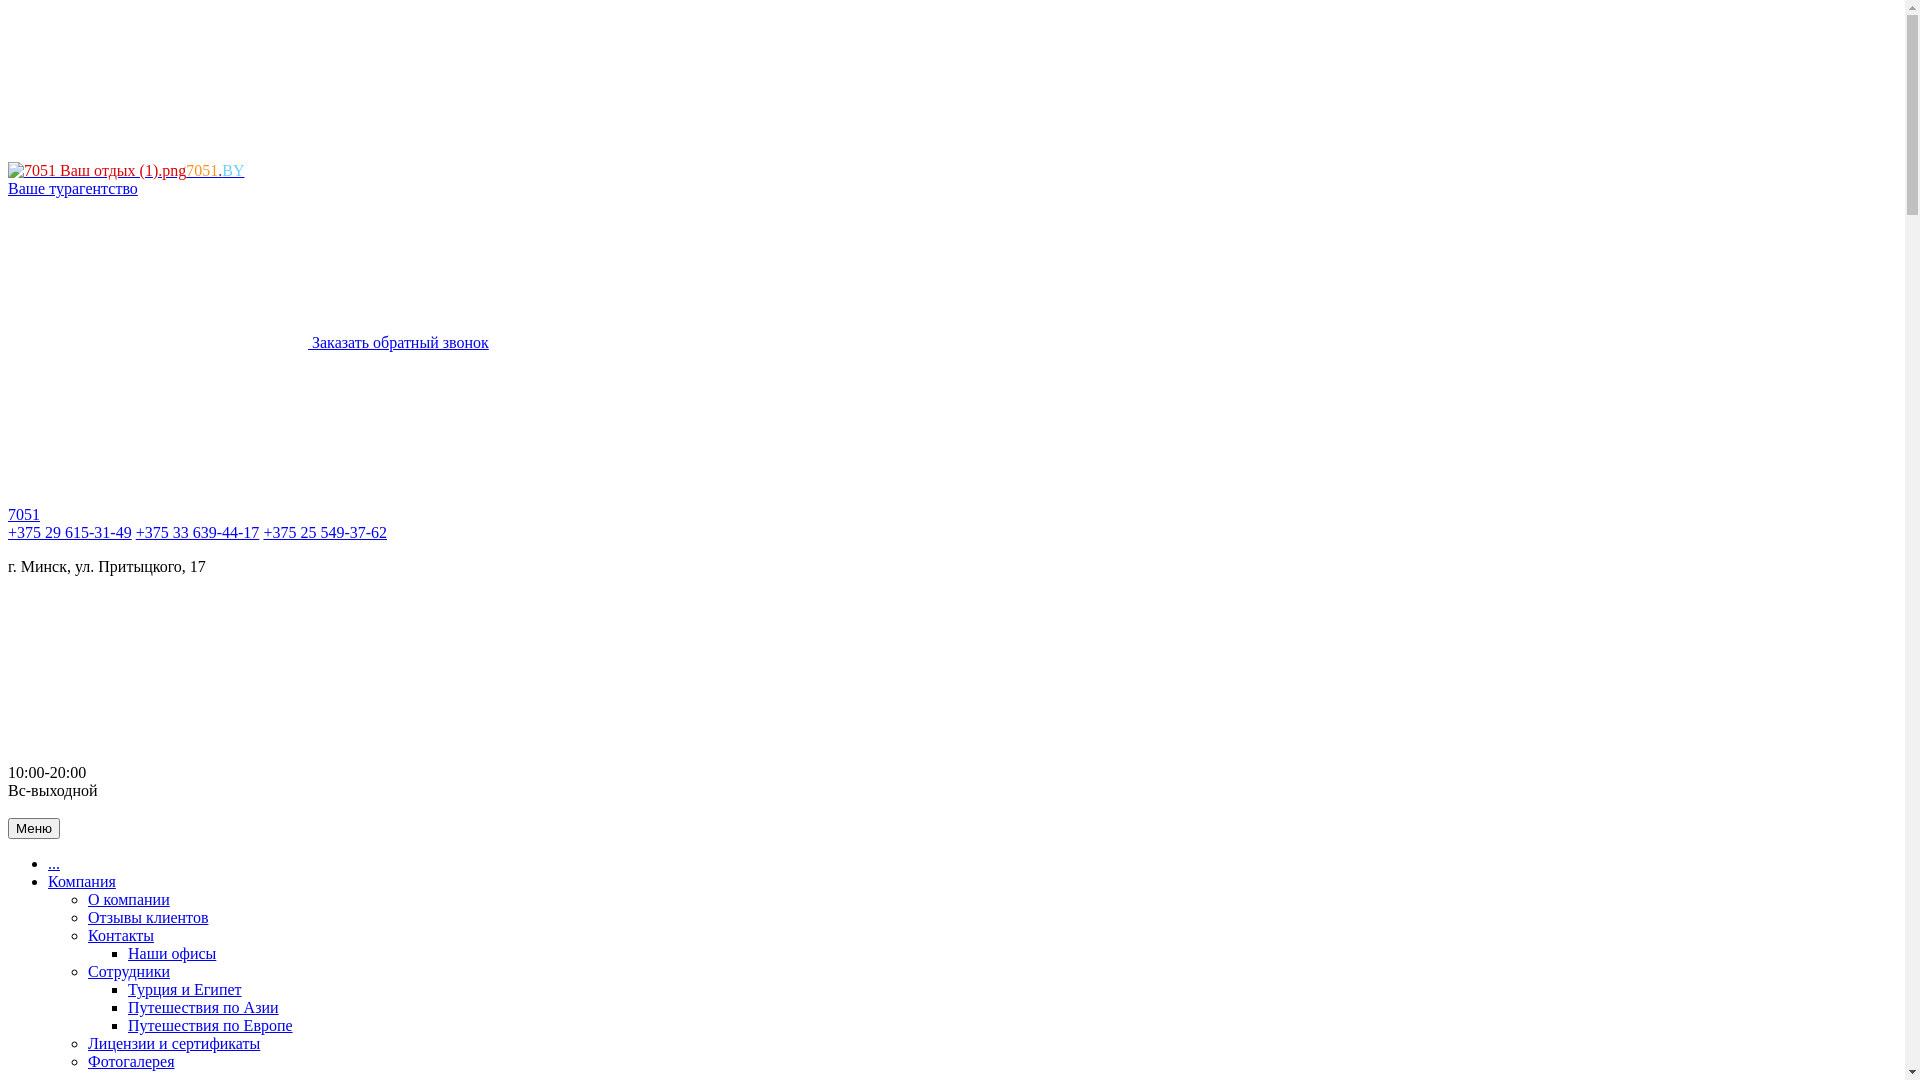 The image size is (1920, 1080). What do you see at coordinates (24, 514) in the screenshot?
I see `7051` at bounding box center [24, 514].